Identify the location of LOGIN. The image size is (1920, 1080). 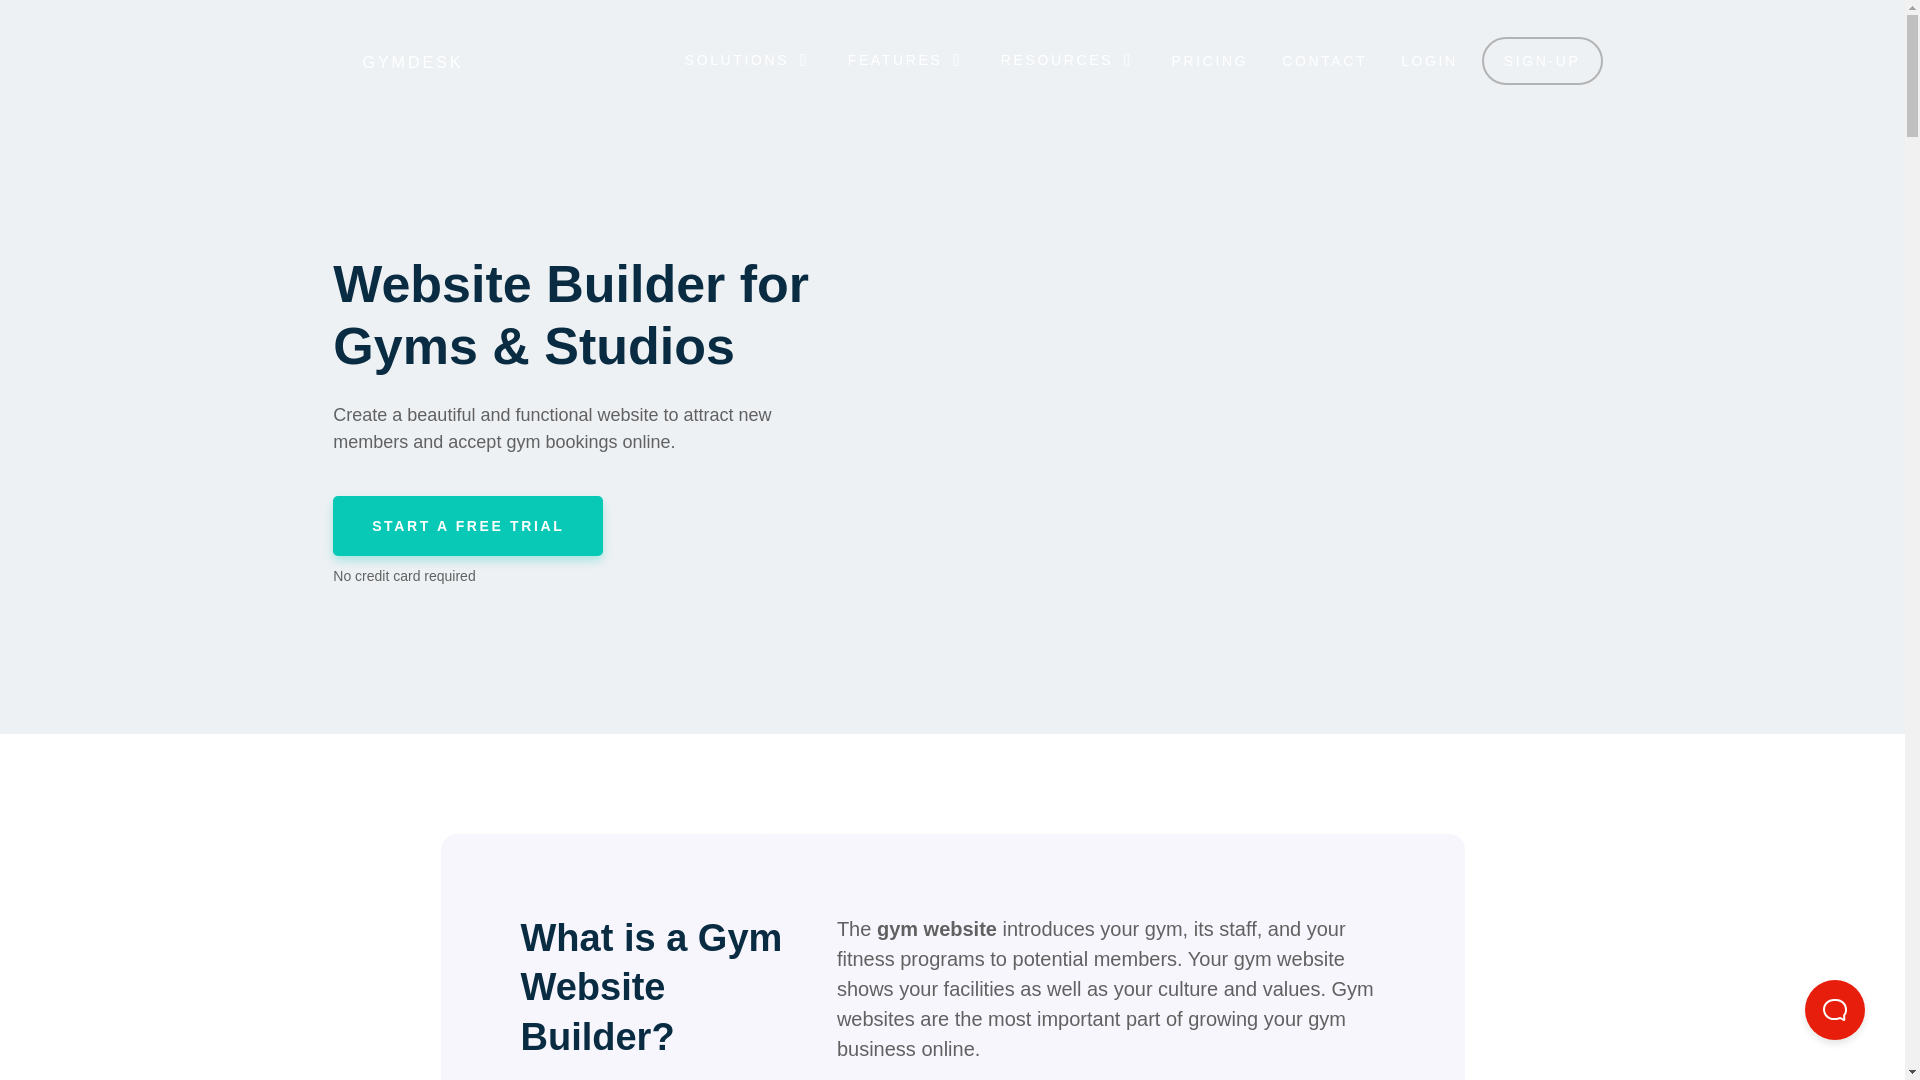
(1429, 60).